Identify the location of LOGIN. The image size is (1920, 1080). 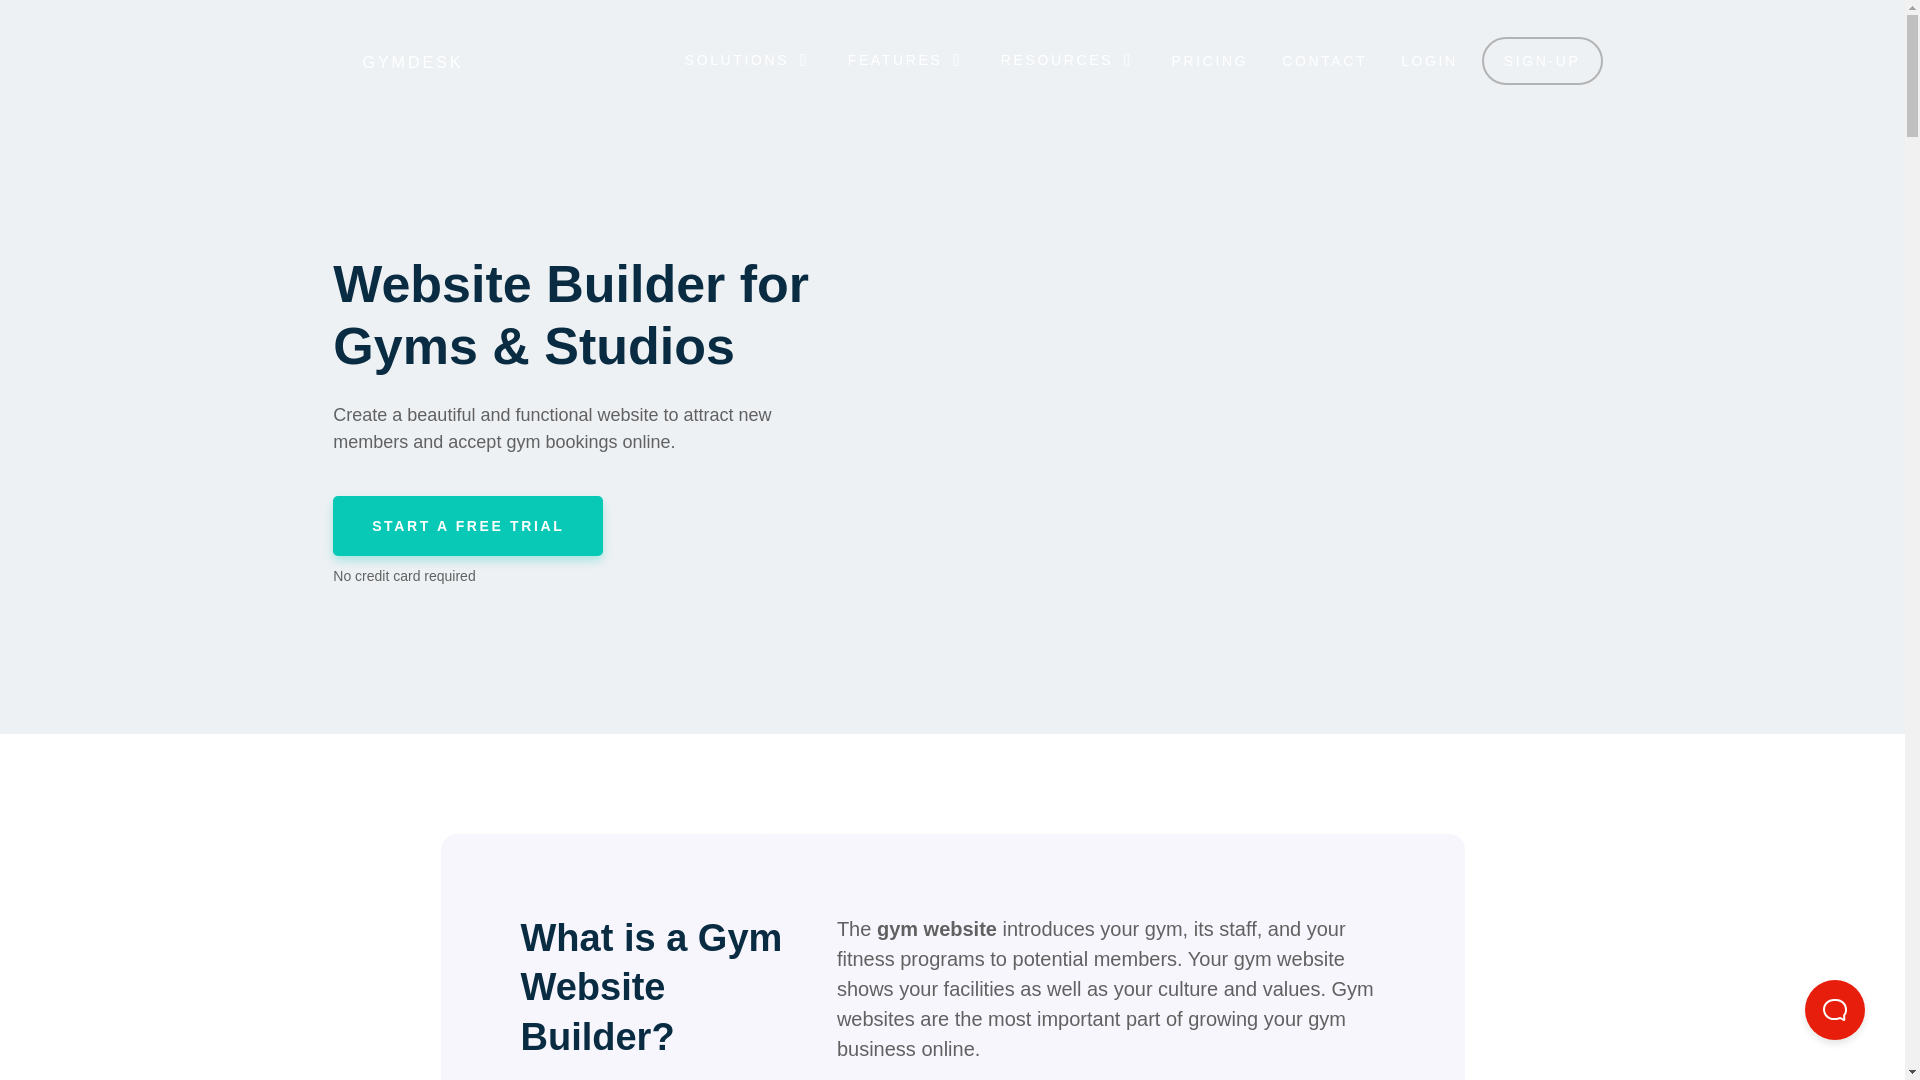
(1429, 60).